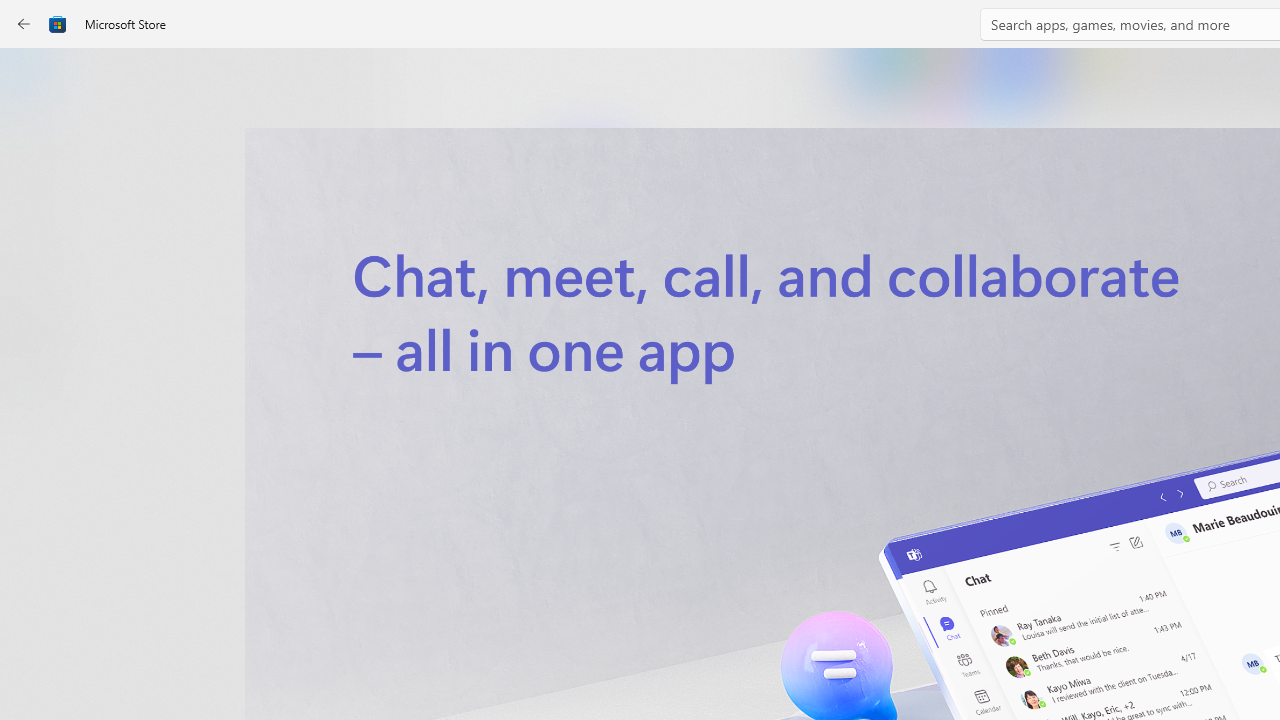 This screenshot has width=1280, height=720. I want to click on Microsoft Corporation, so click(674, 333).